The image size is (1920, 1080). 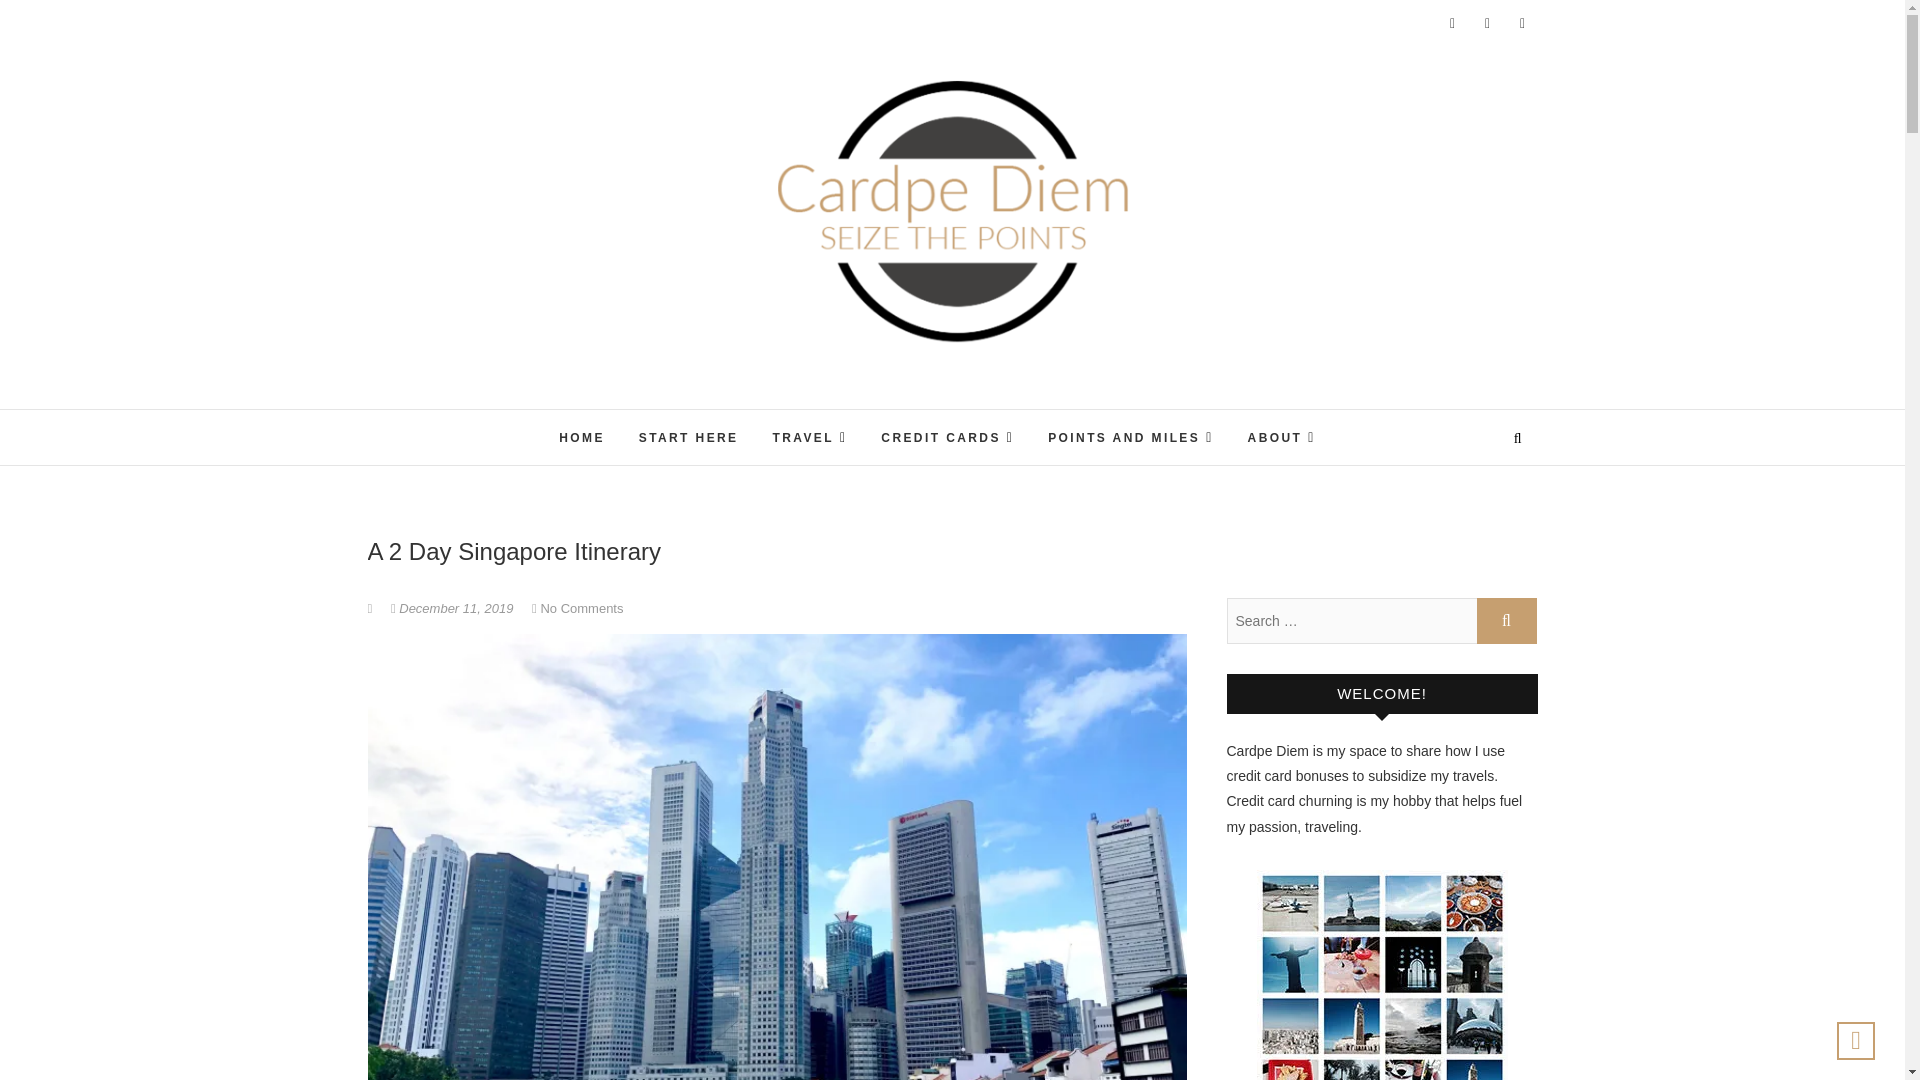 I want to click on TRAVEL, so click(x=809, y=438).